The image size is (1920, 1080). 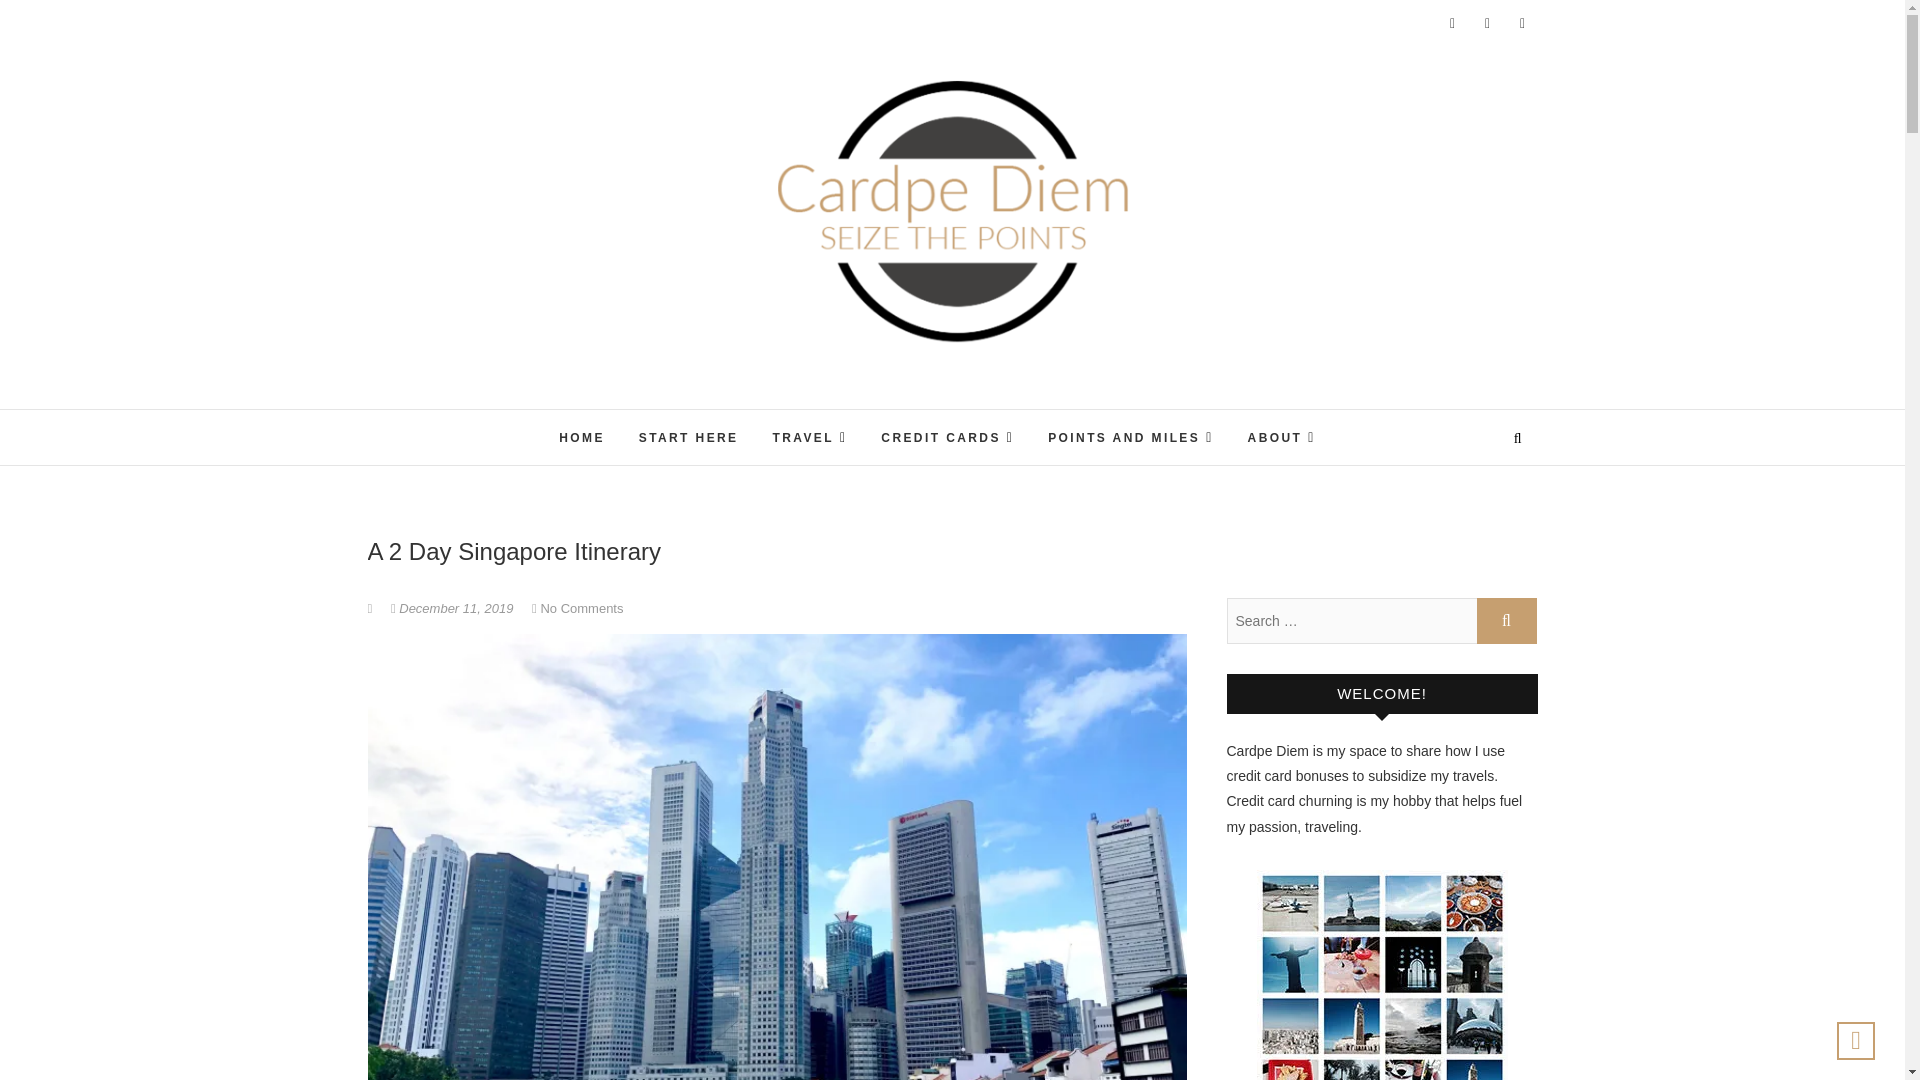 I want to click on TRAVEL, so click(x=809, y=438).